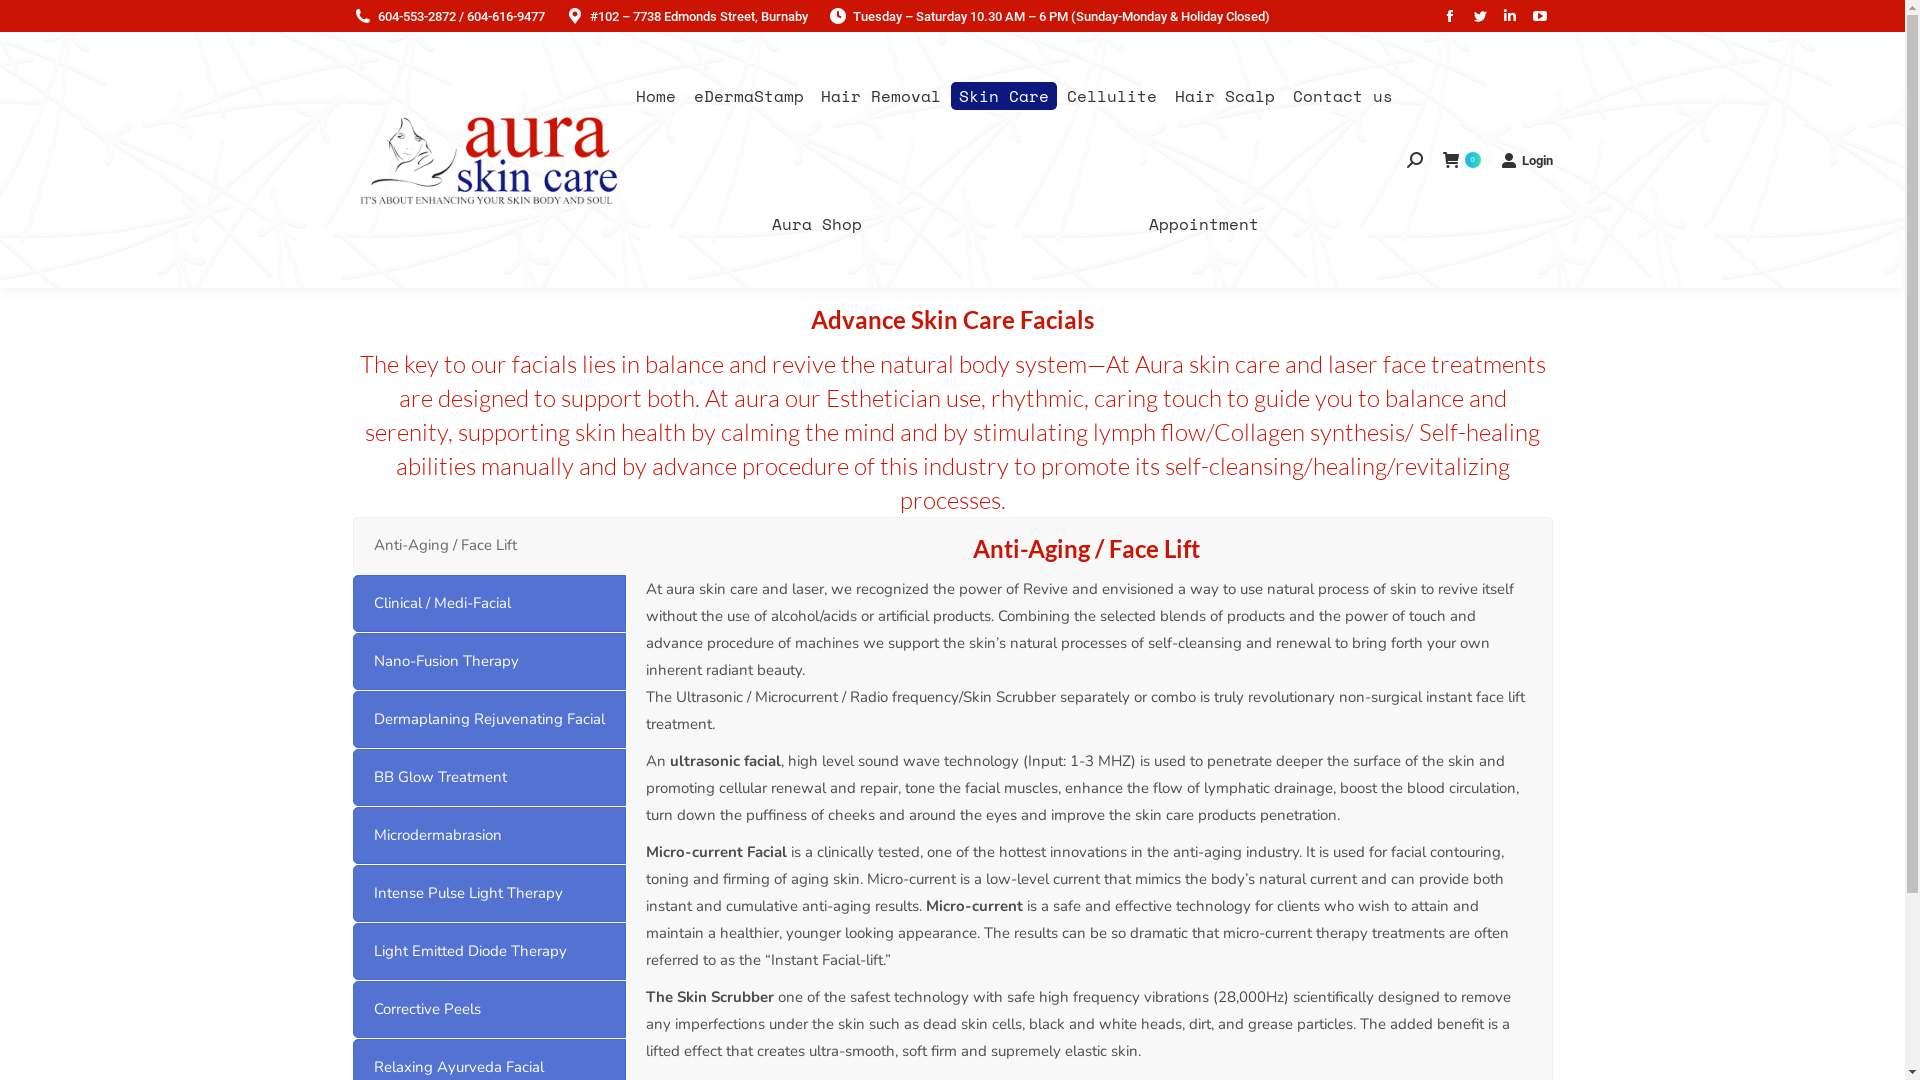  I want to click on Intense Pulse Light Therapy, so click(488, 894).